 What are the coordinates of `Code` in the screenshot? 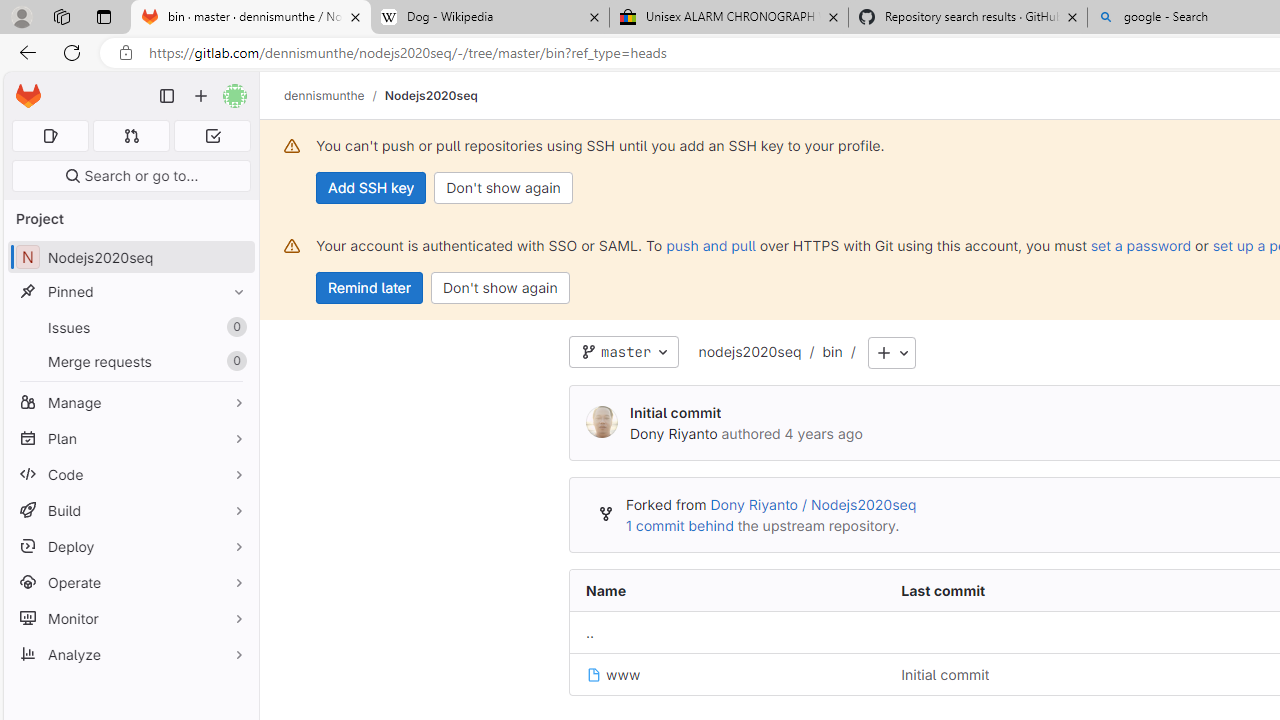 It's located at (130, 474).